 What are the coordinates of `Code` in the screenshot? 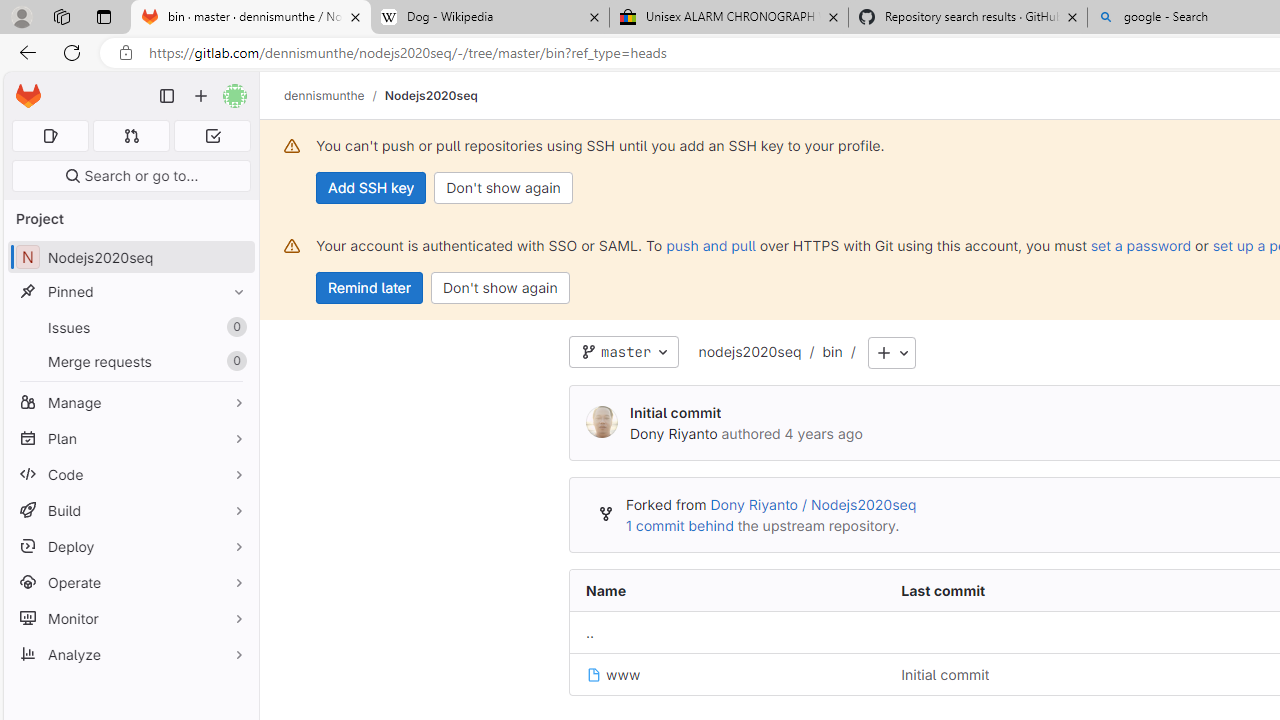 It's located at (130, 474).